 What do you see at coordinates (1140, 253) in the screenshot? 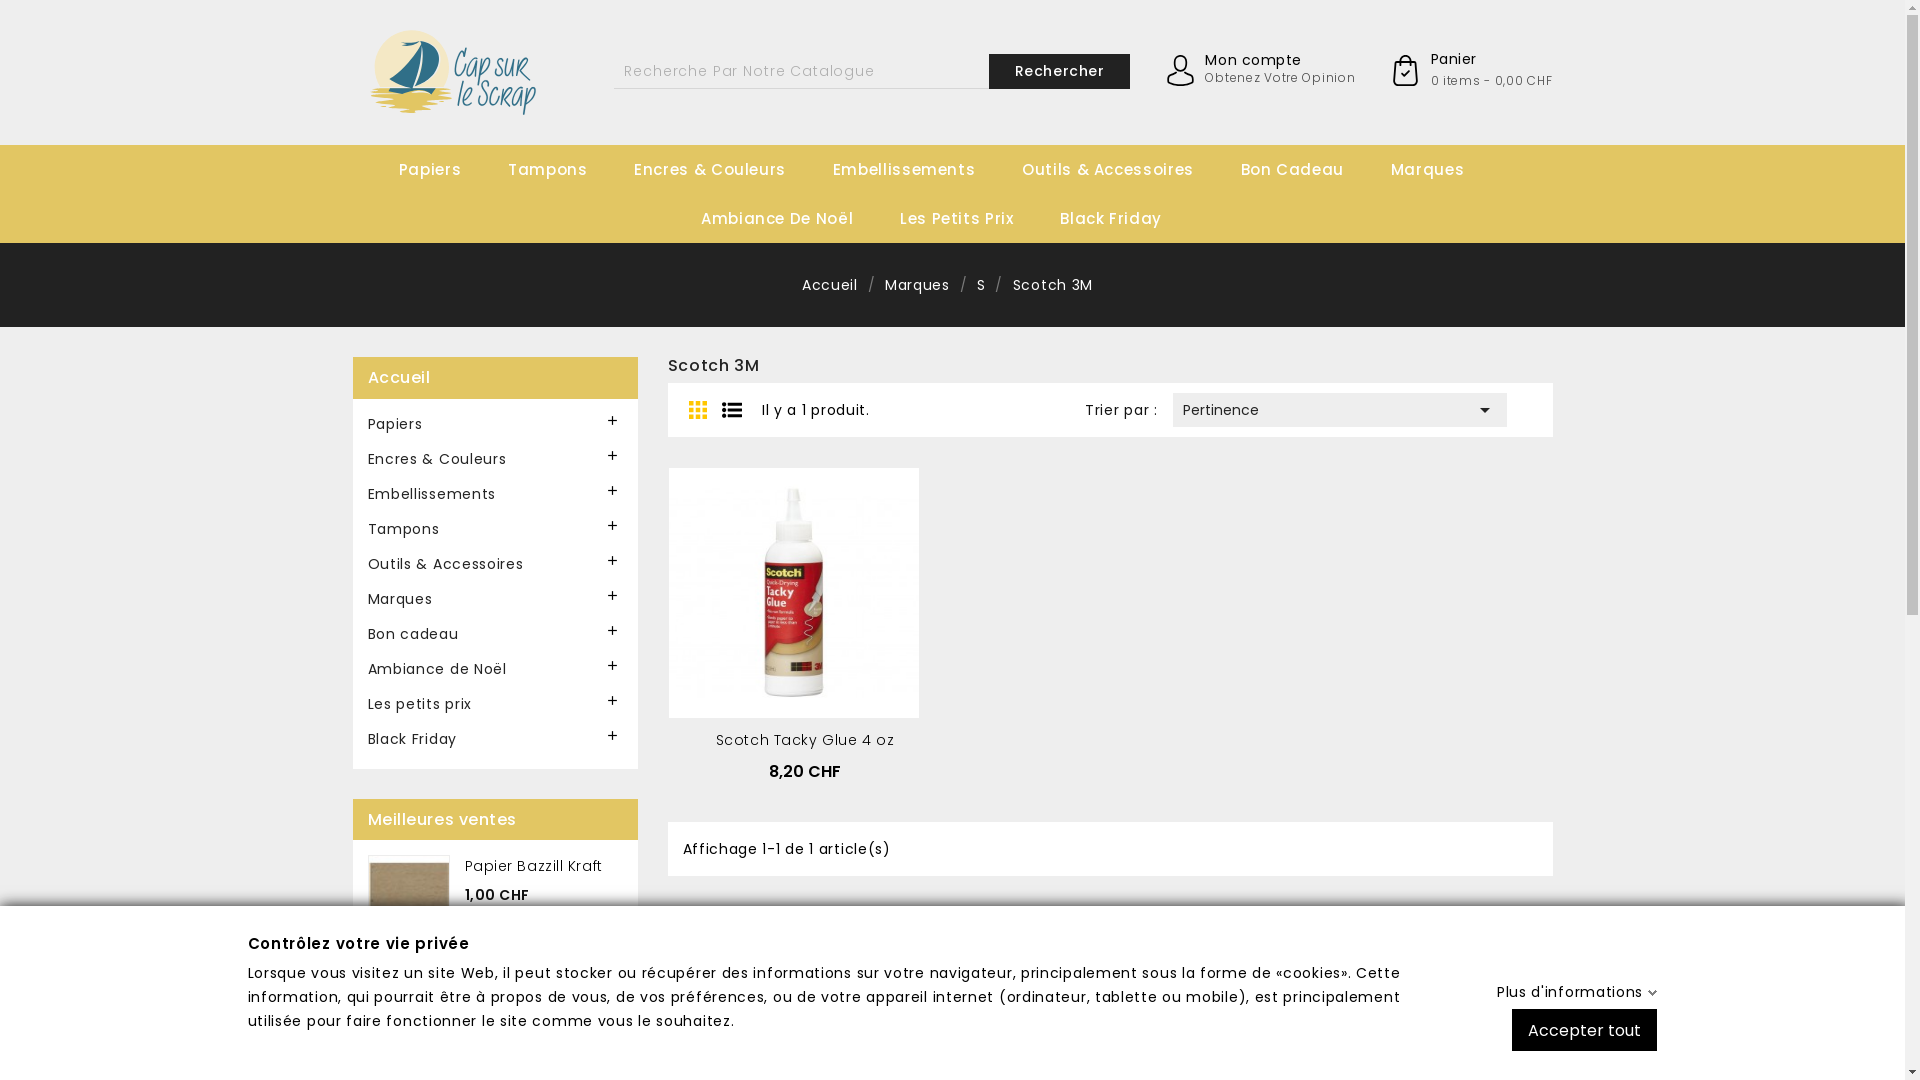
I see `AALL And Create` at bounding box center [1140, 253].